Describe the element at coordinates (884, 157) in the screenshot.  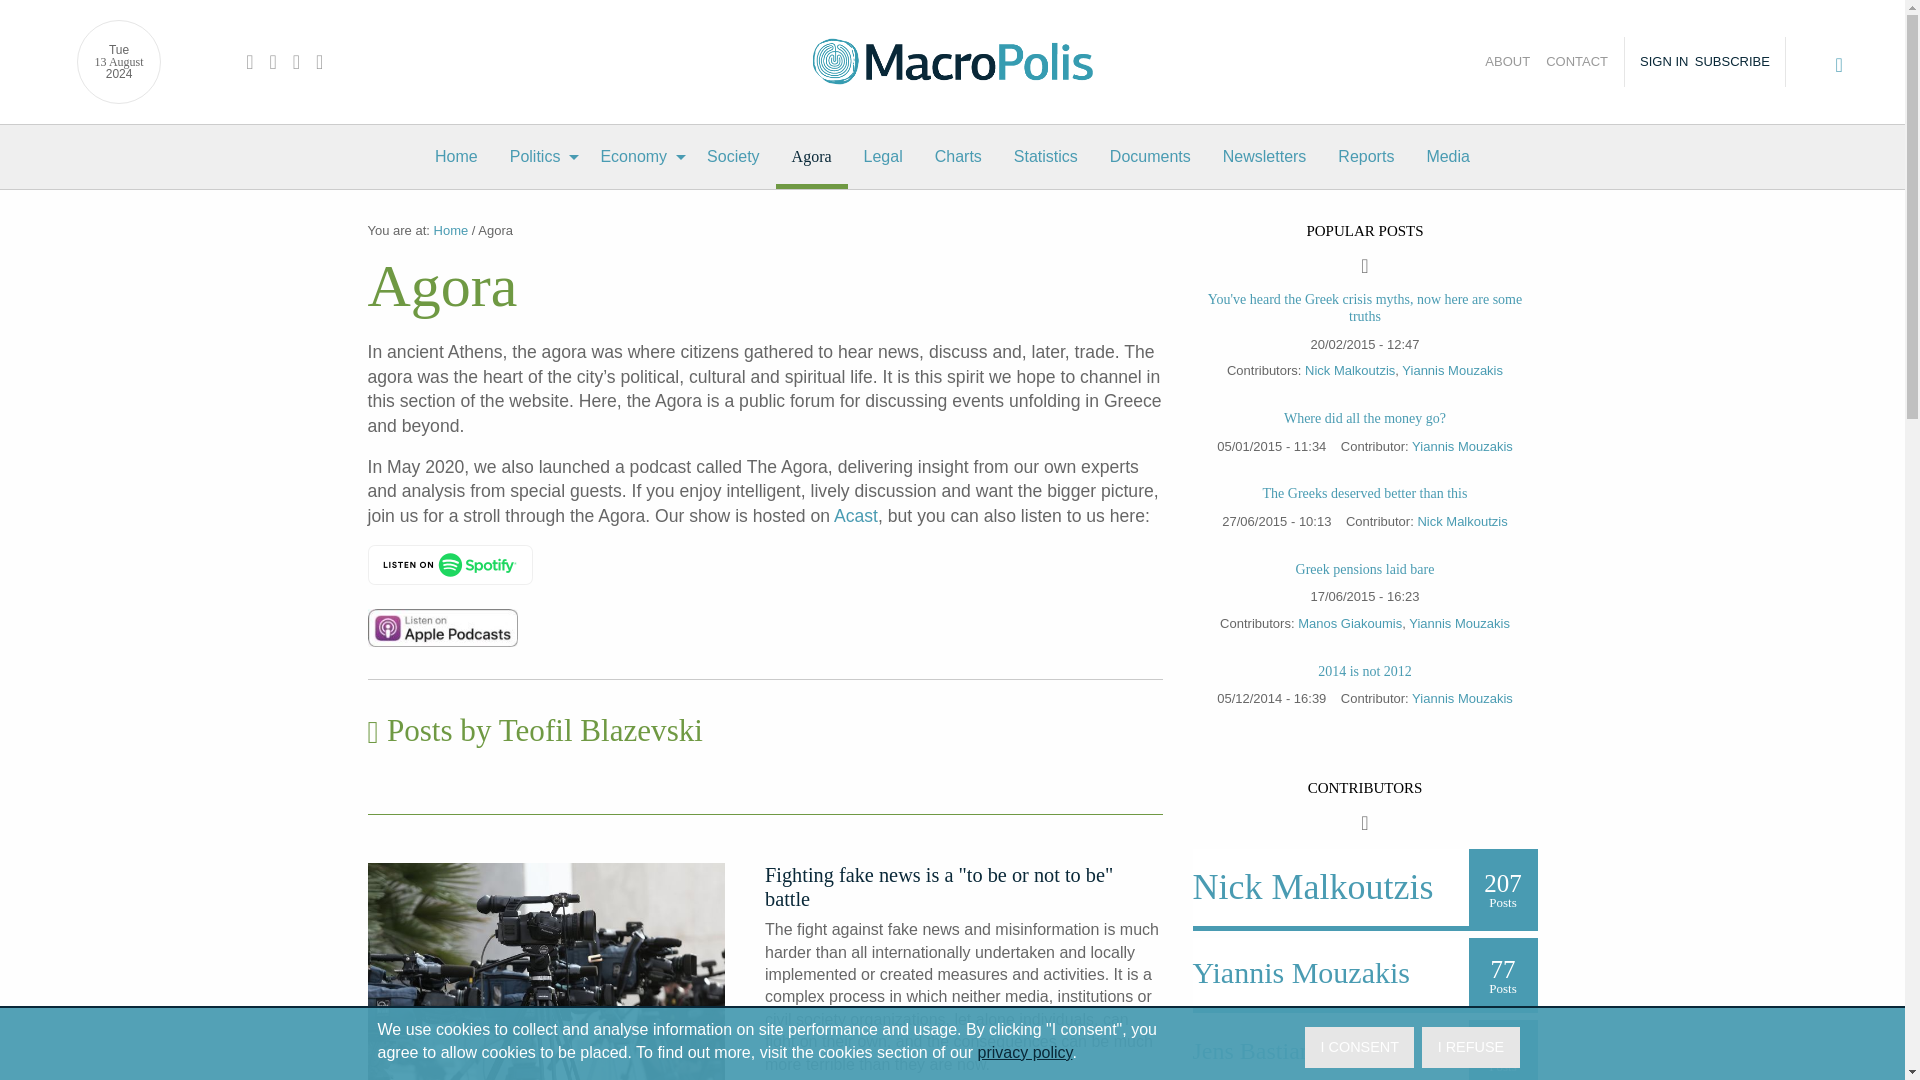
I see `Legal` at that location.